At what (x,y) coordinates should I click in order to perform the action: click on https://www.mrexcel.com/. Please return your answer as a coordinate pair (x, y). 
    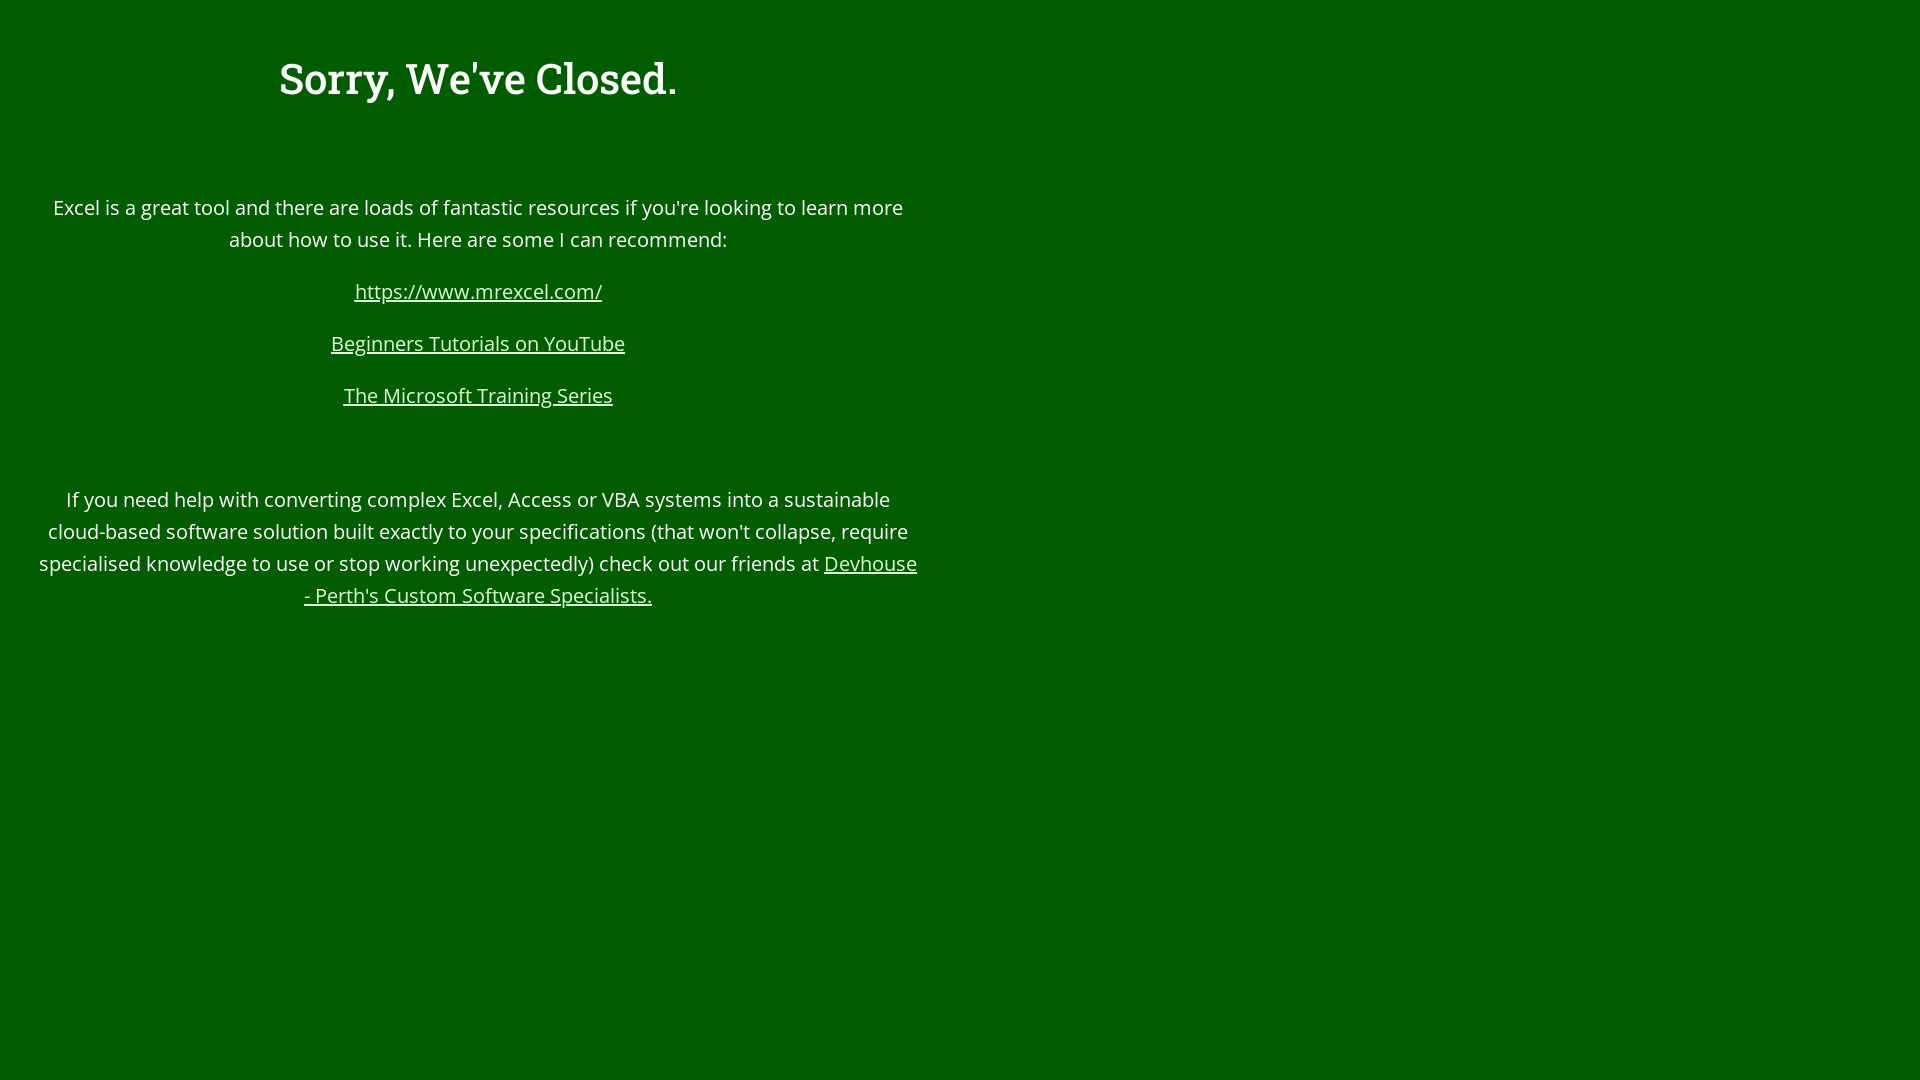
    Looking at the image, I should click on (478, 292).